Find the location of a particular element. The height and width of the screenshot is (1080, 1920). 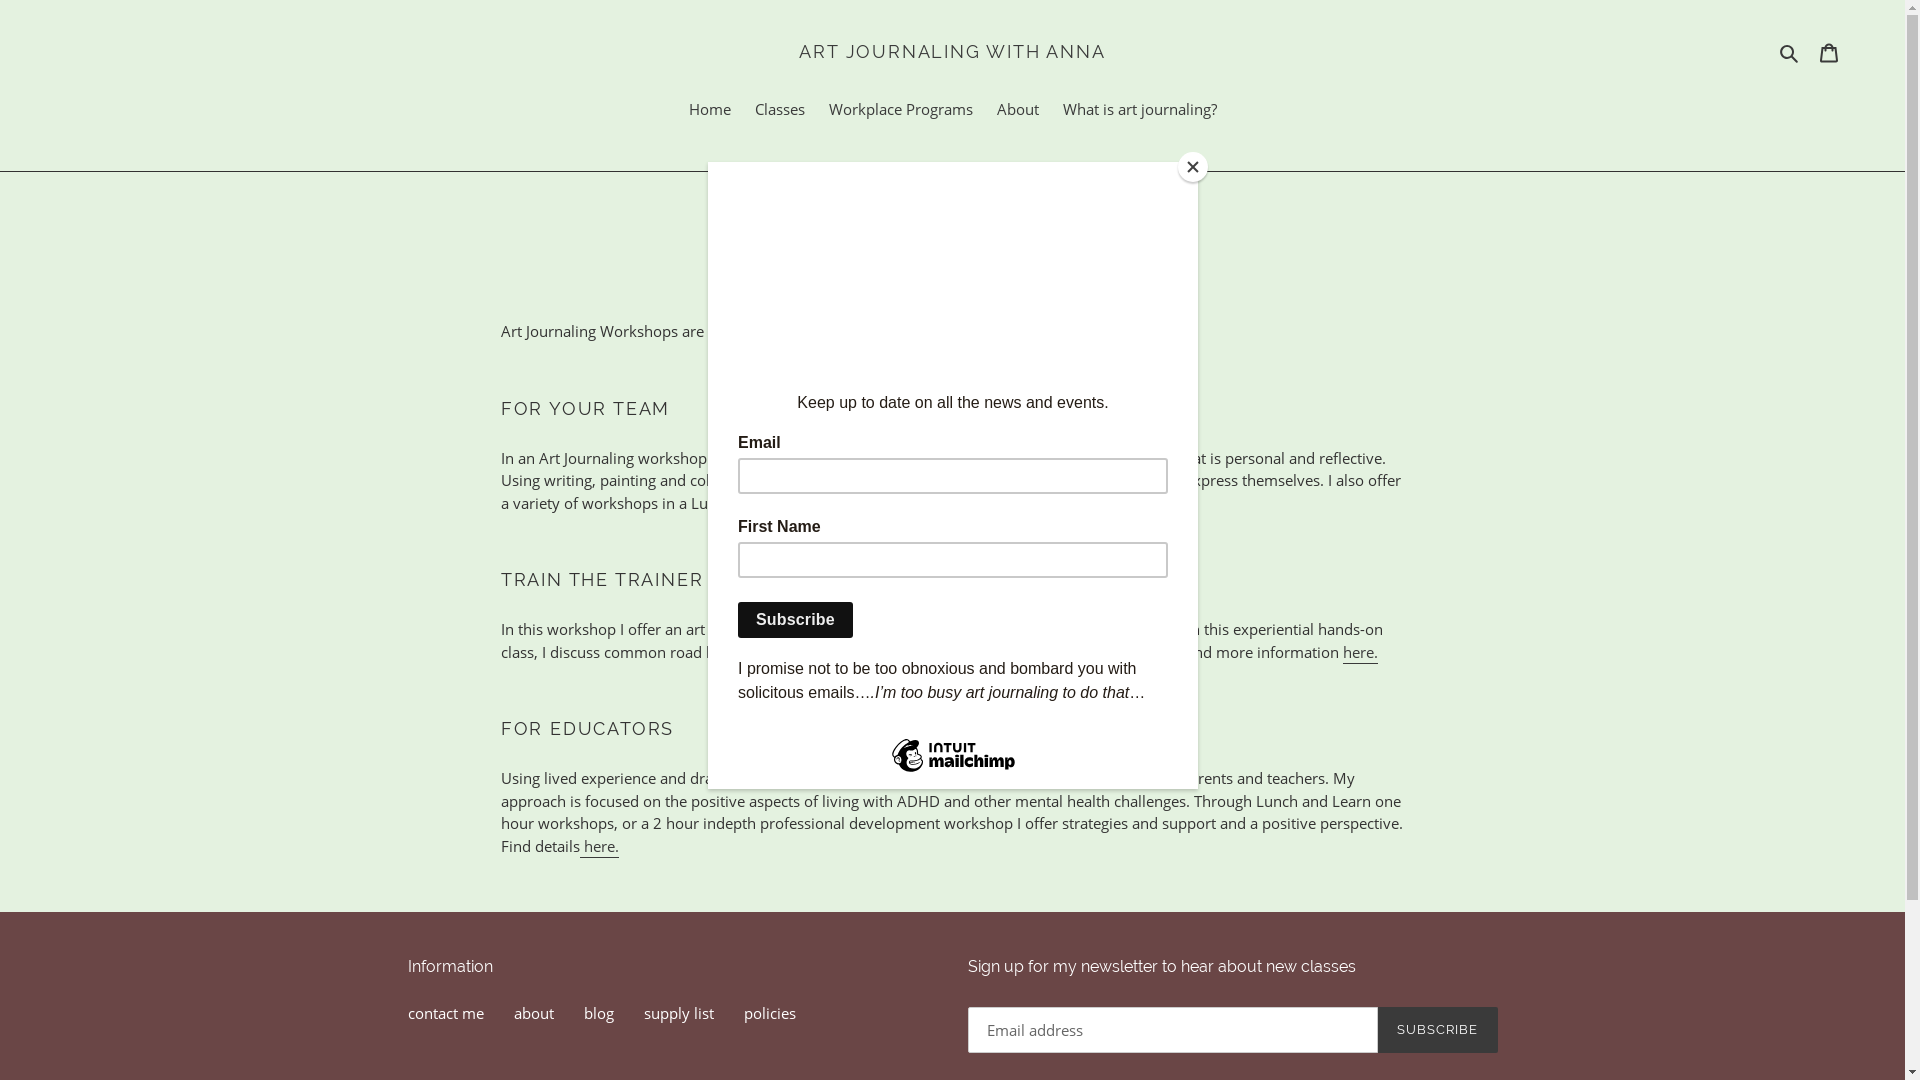

Cart is located at coordinates (1829, 52).